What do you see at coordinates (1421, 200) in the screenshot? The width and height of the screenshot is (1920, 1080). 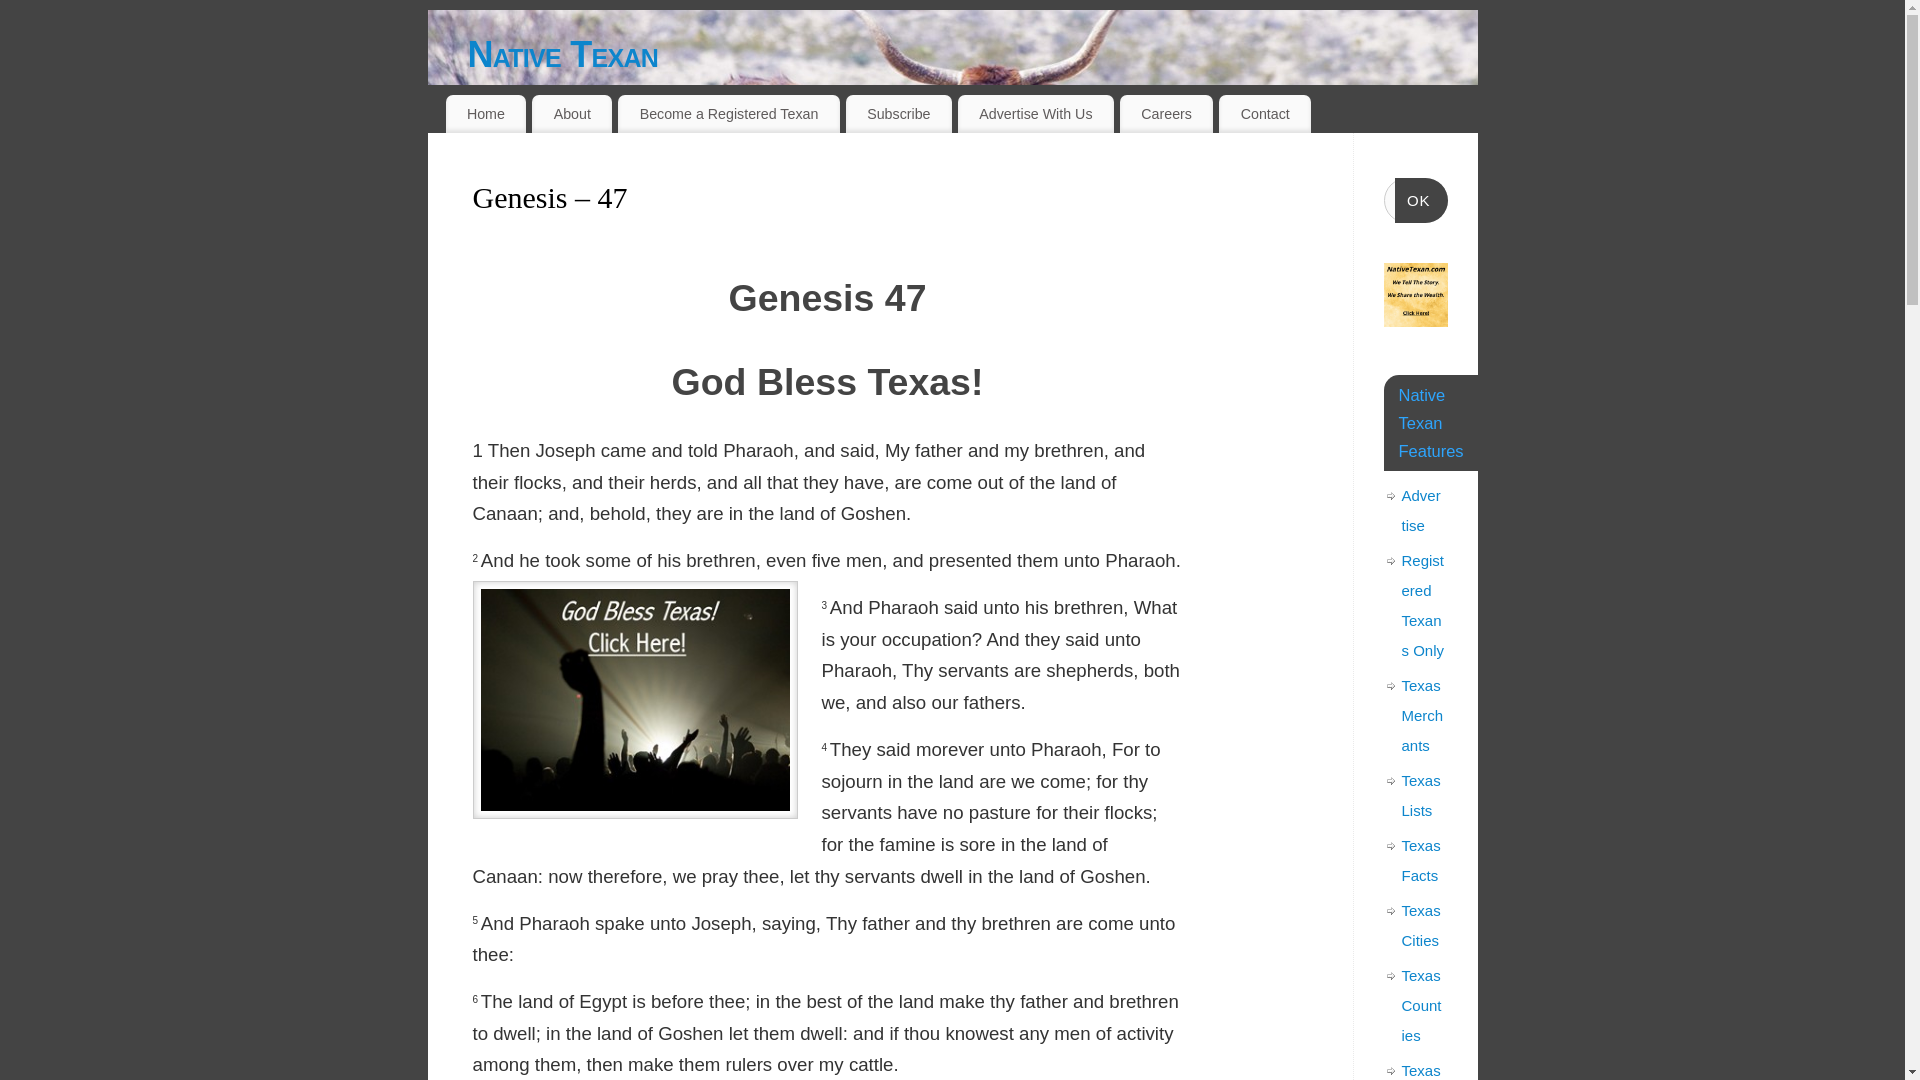 I see `OK` at bounding box center [1421, 200].